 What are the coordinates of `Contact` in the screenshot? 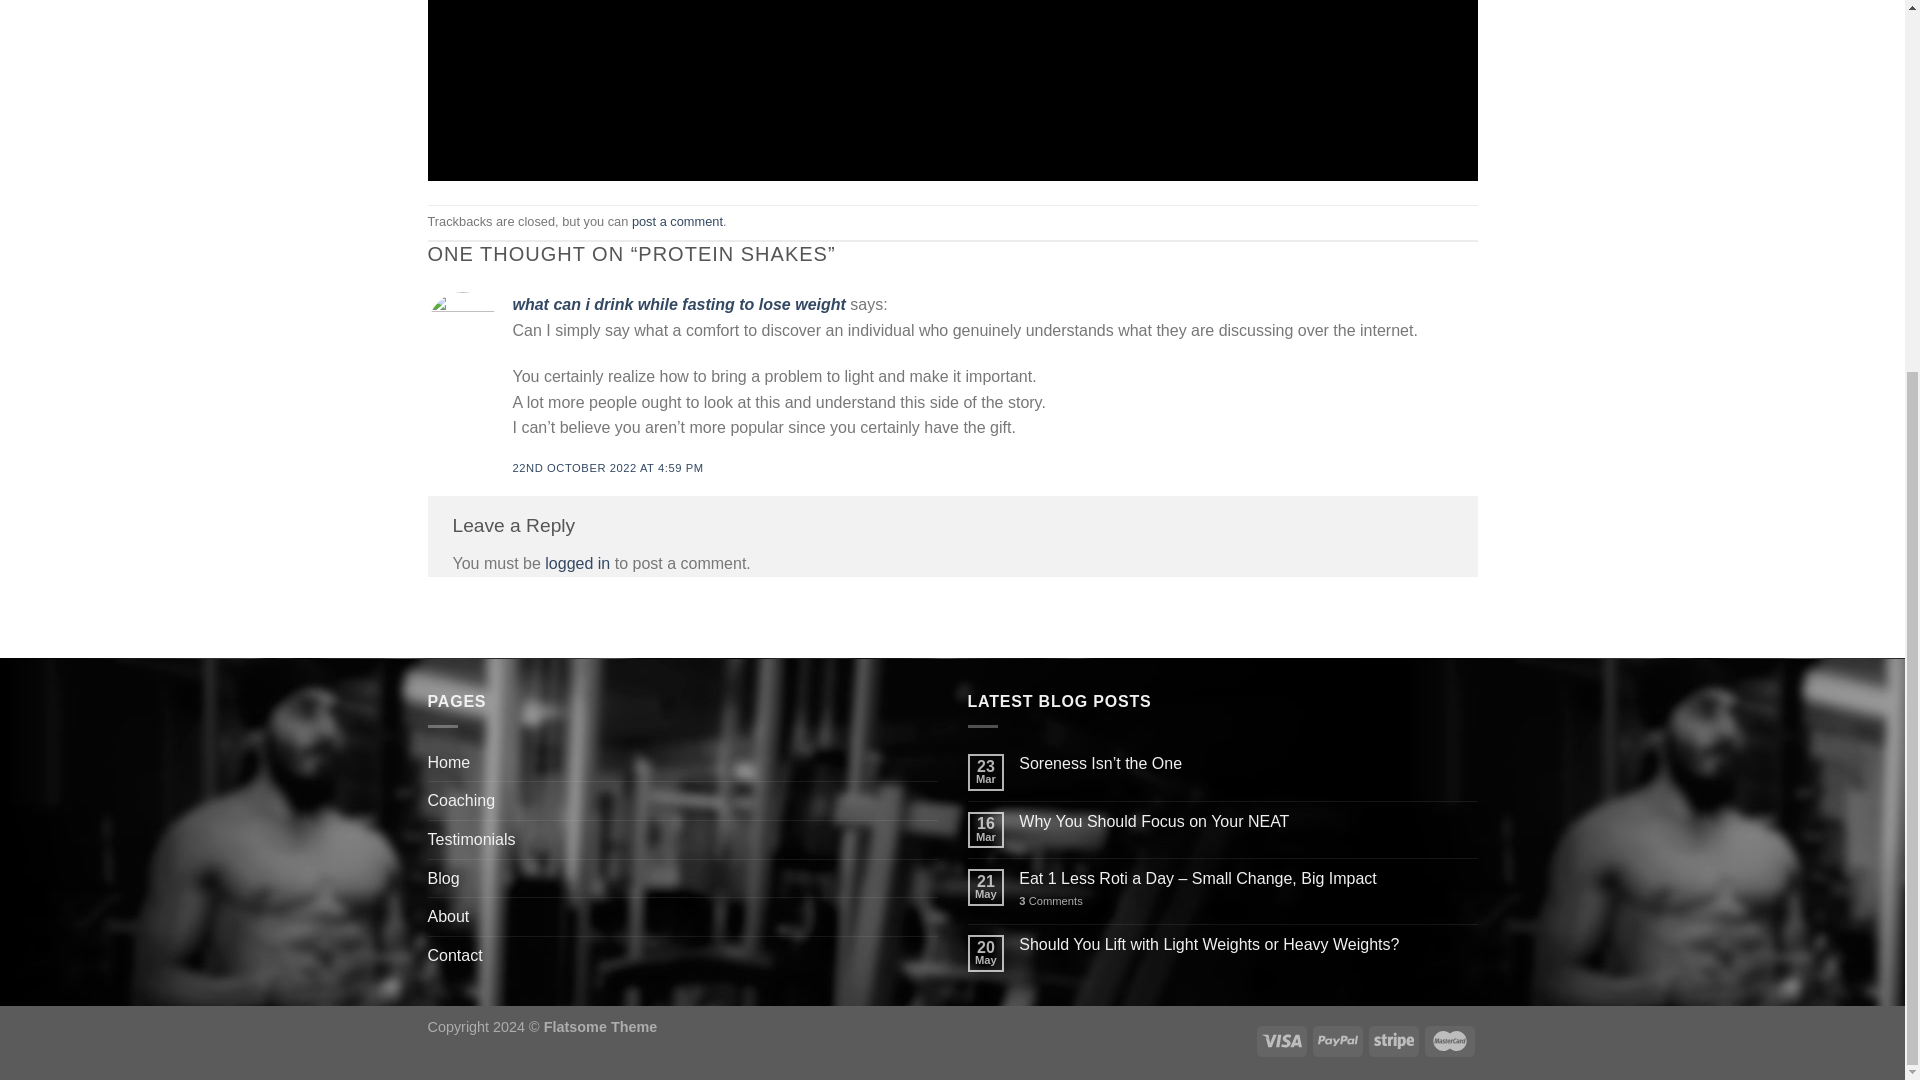 It's located at (456, 956).